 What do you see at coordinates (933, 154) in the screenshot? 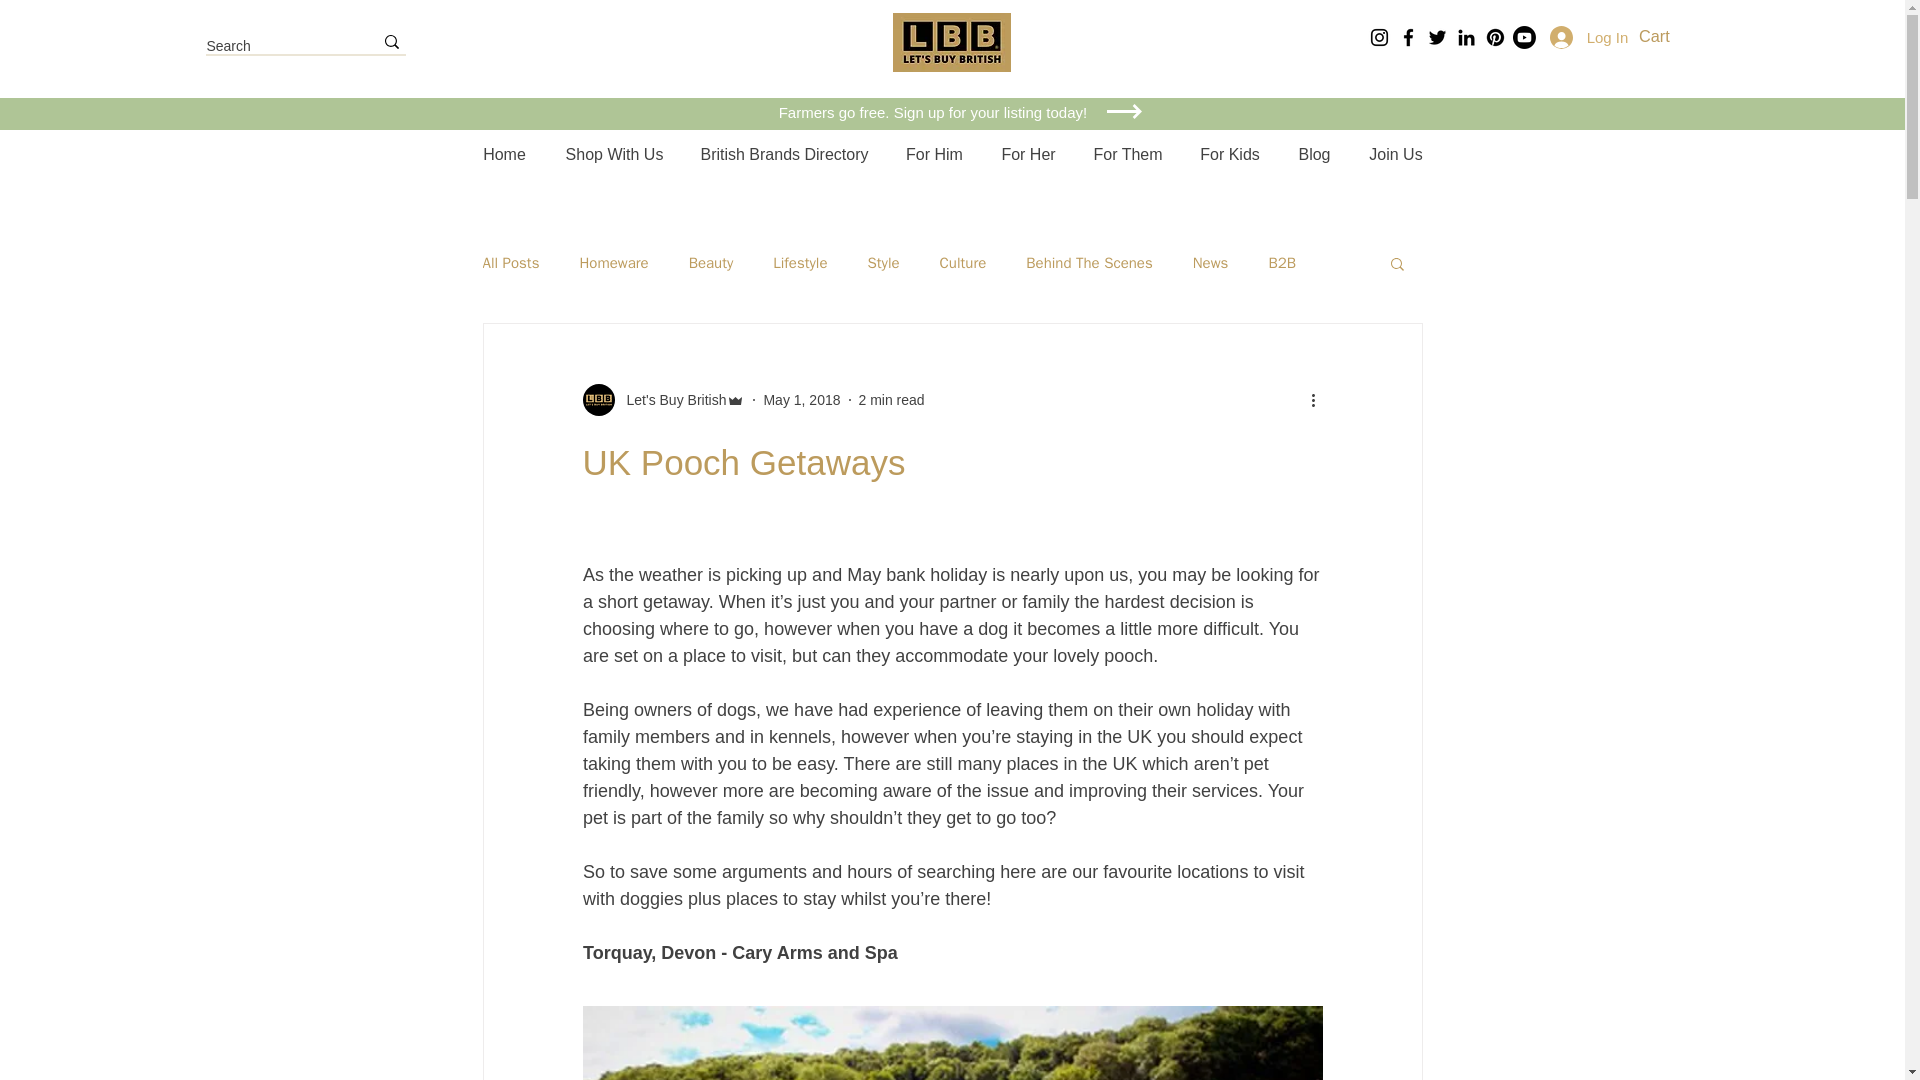
I see `For Him` at bounding box center [933, 154].